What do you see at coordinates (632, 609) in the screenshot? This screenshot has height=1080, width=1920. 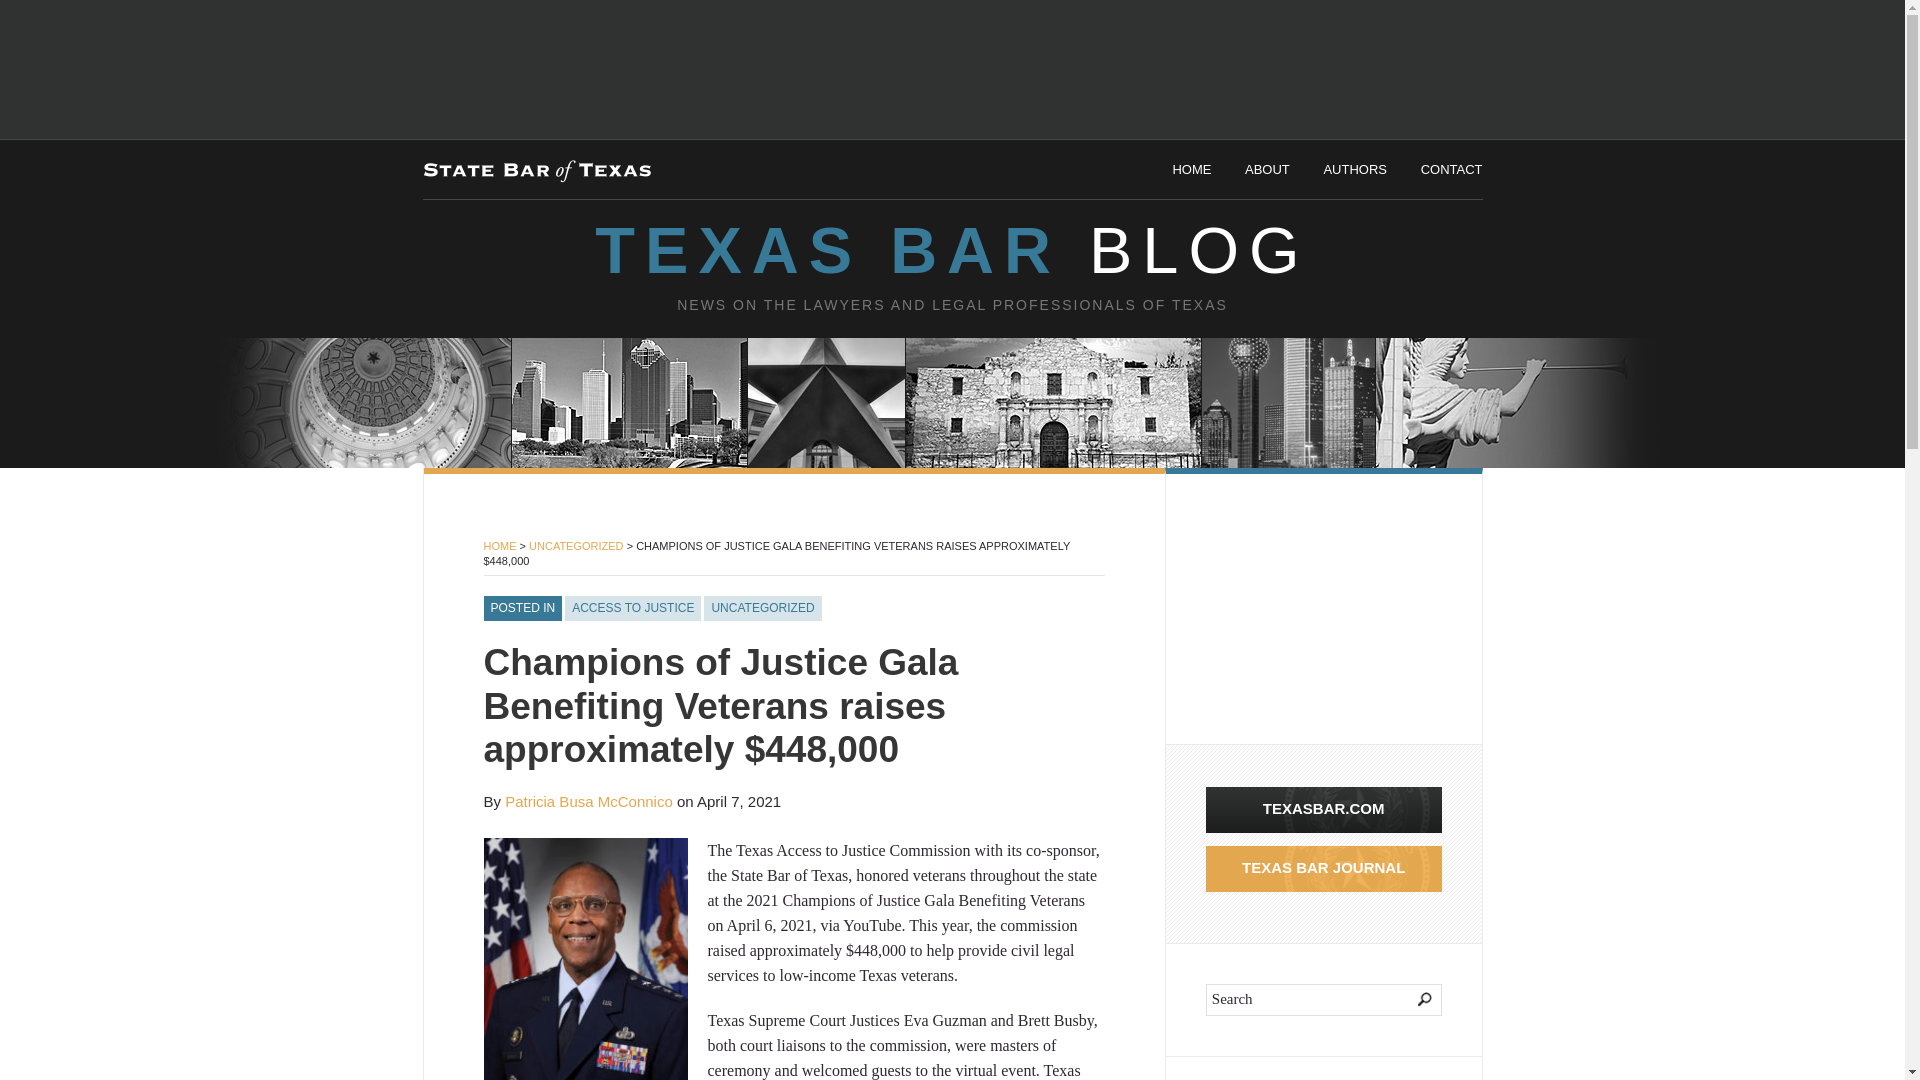 I see `ACCESS TO JUSTICE` at bounding box center [632, 609].